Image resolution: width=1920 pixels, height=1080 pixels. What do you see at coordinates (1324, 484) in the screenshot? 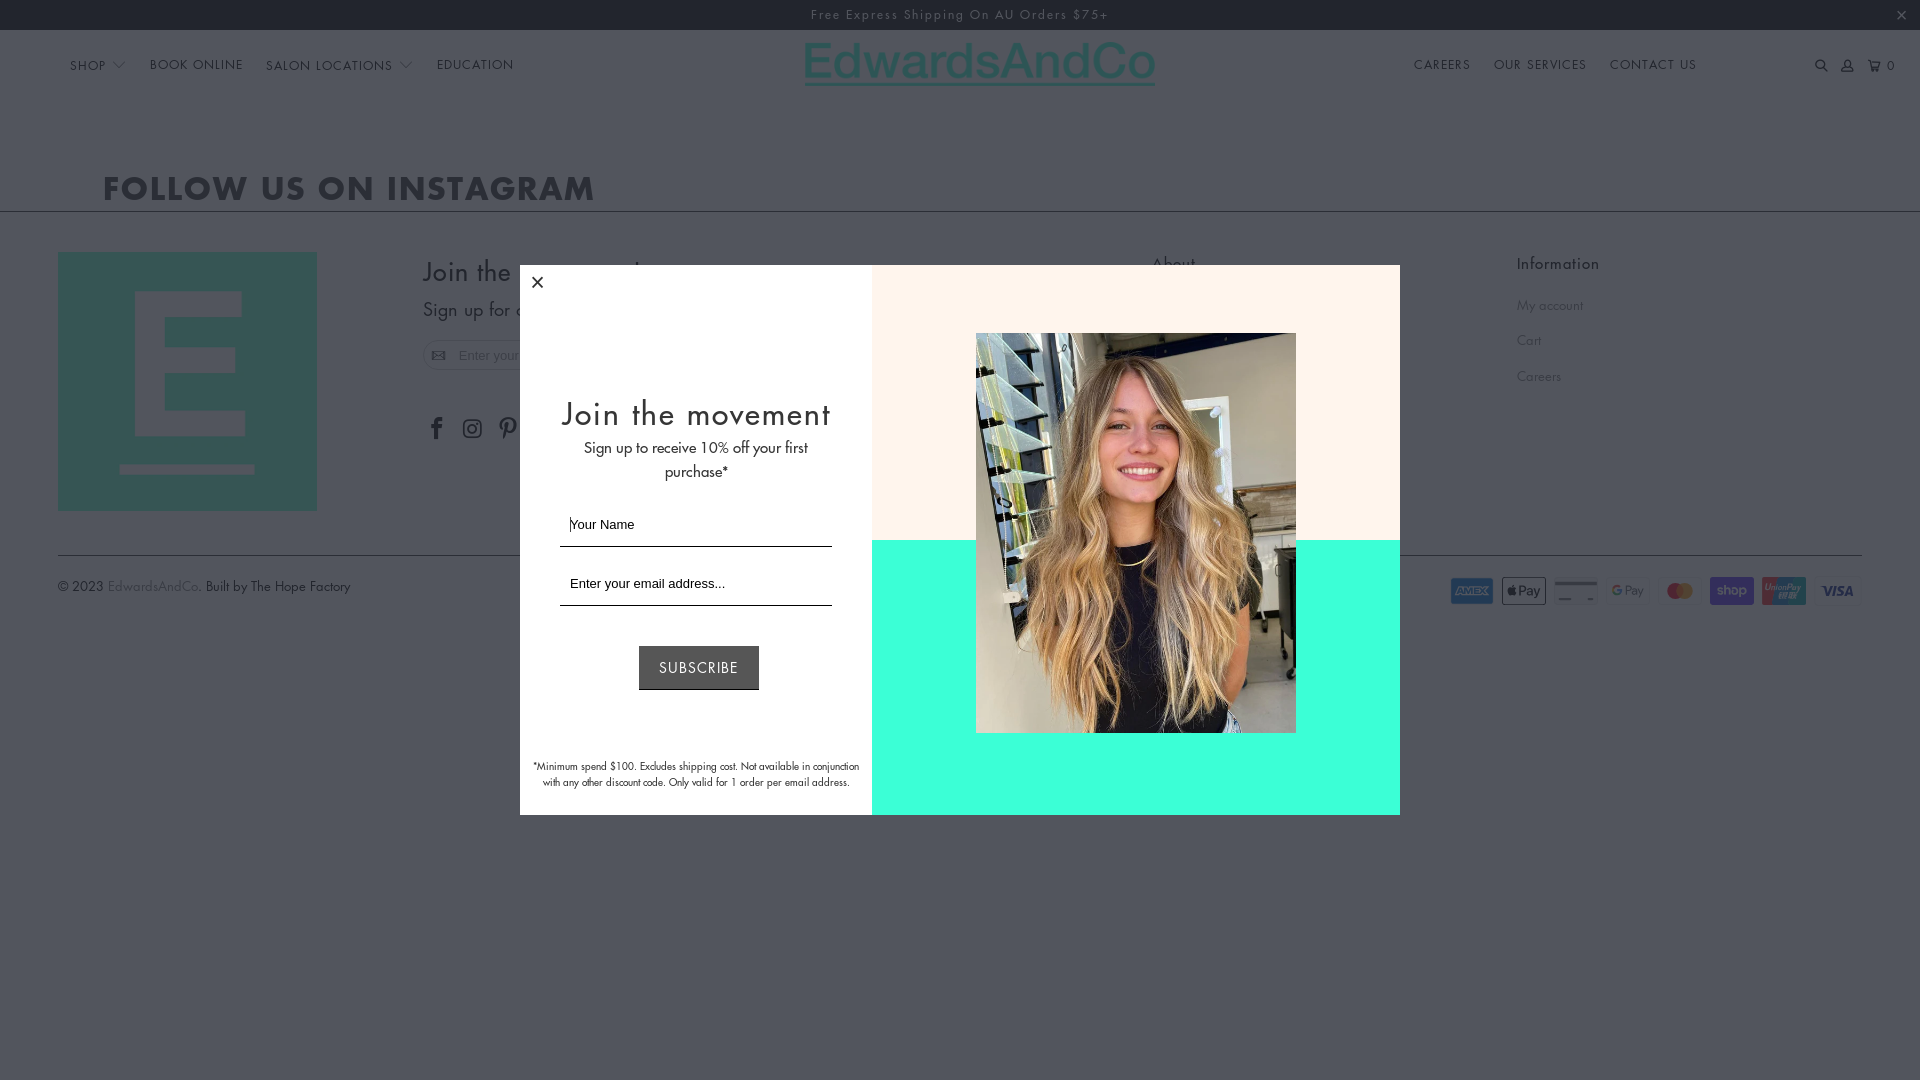
I see `Privacy Policy` at bounding box center [1324, 484].